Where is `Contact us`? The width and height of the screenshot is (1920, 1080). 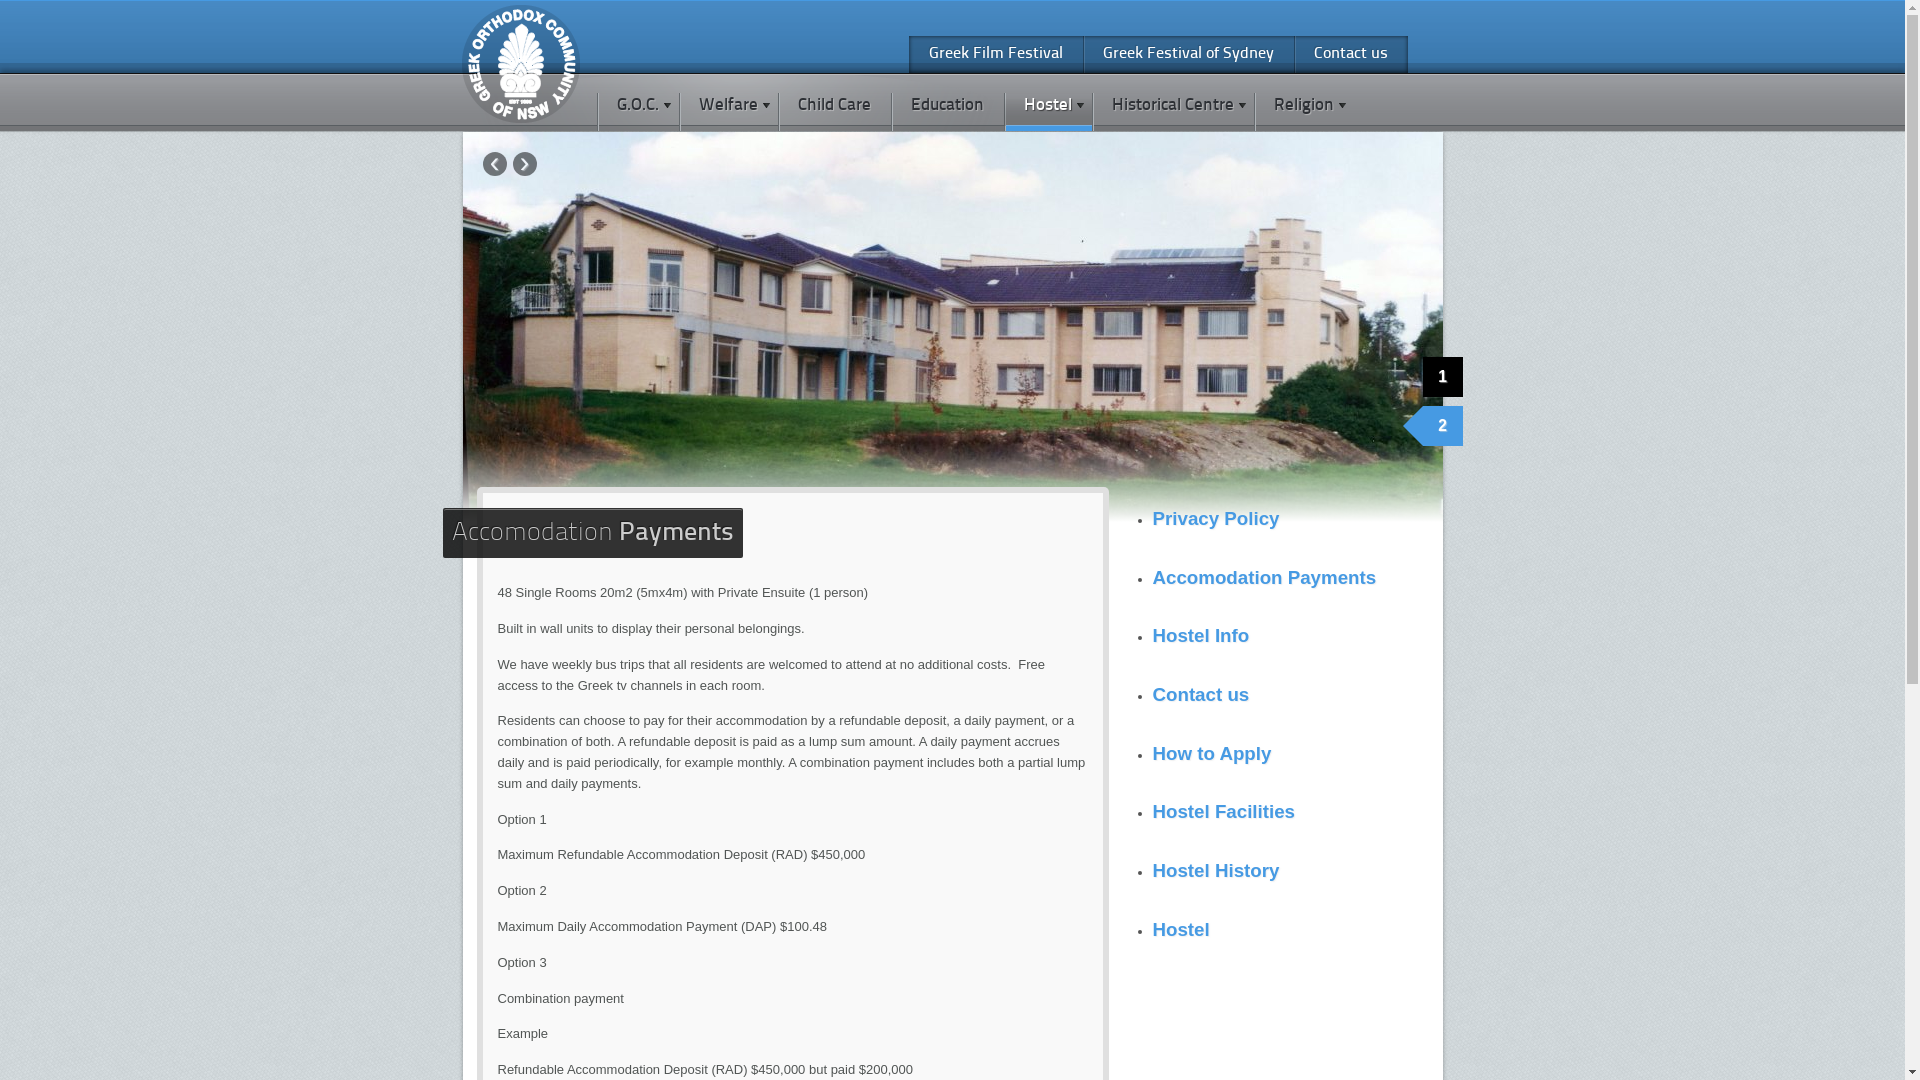 Contact us is located at coordinates (1351, 54).